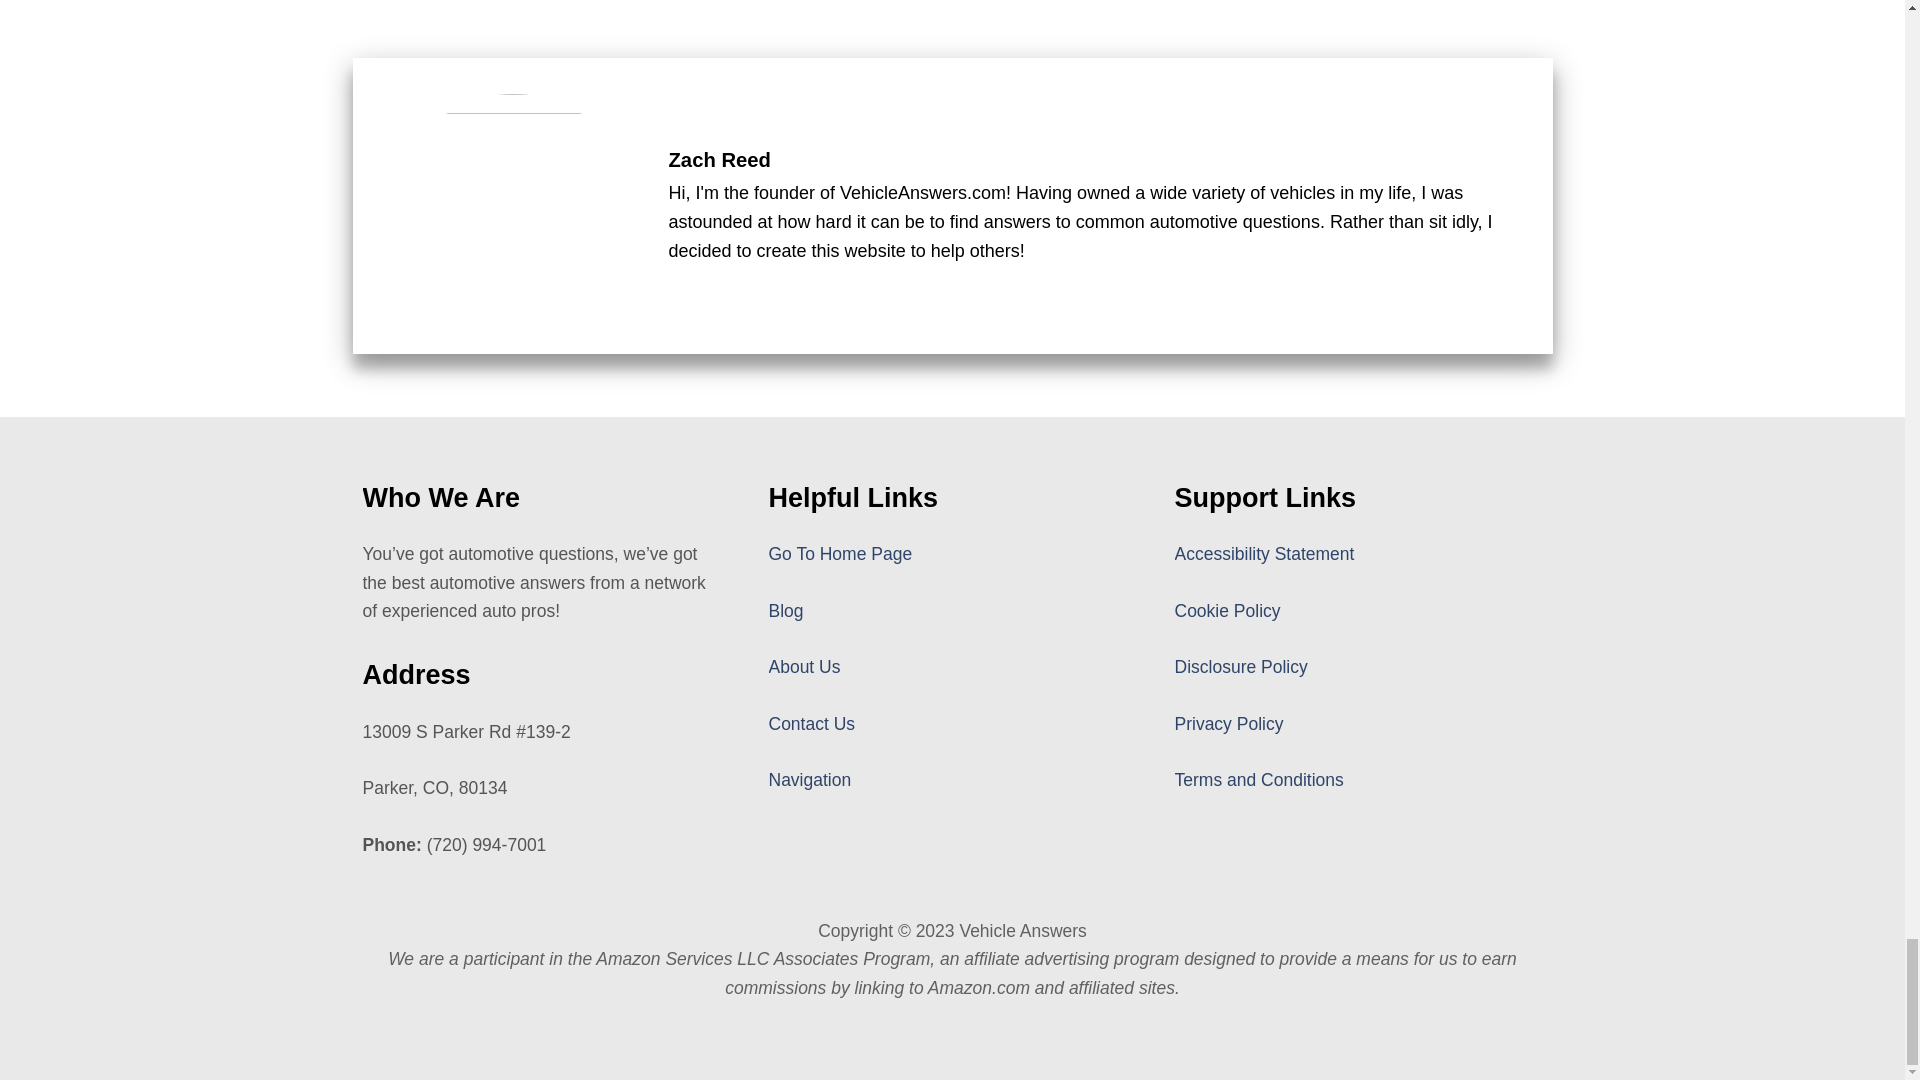  What do you see at coordinates (1258, 780) in the screenshot?
I see `Terms and Conditions` at bounding box center [1258, 780].